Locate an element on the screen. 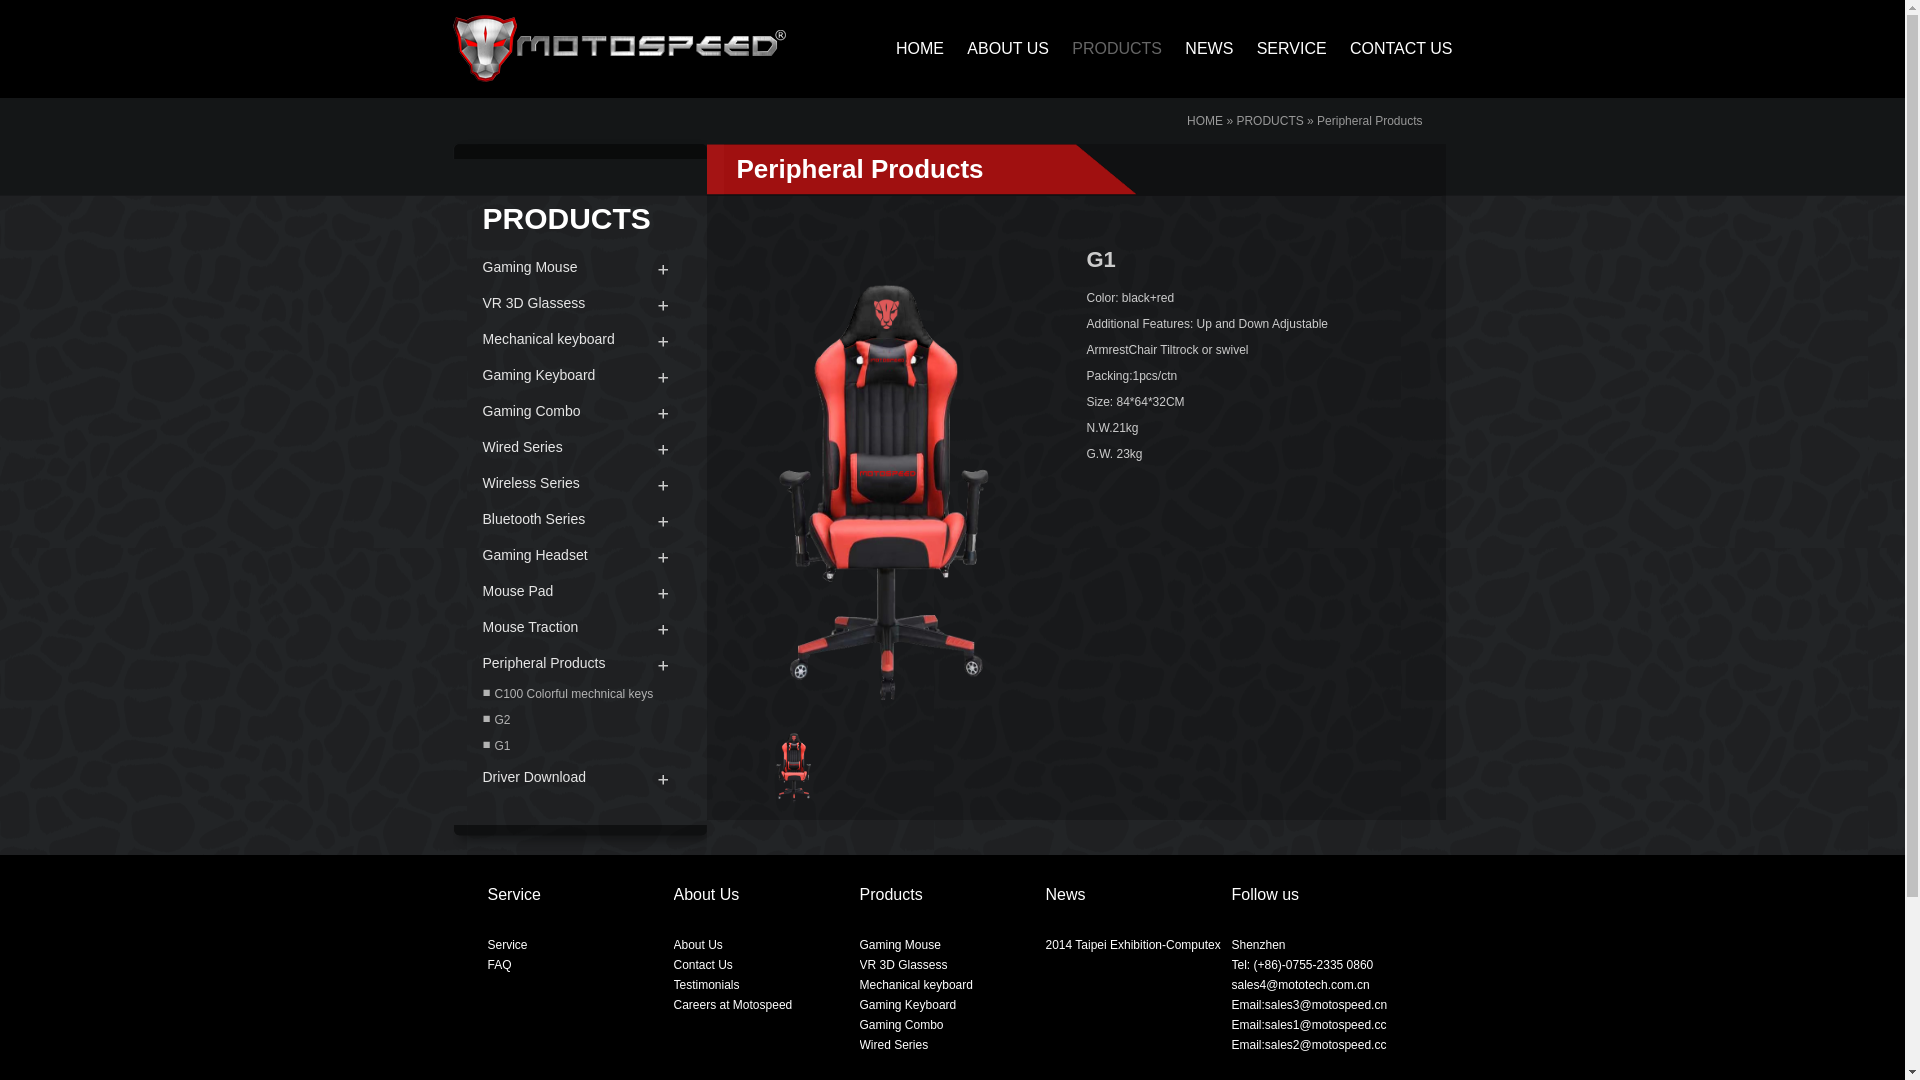 The image size is (1920, 1080). Wired Series is located at coordinates (579, 447).